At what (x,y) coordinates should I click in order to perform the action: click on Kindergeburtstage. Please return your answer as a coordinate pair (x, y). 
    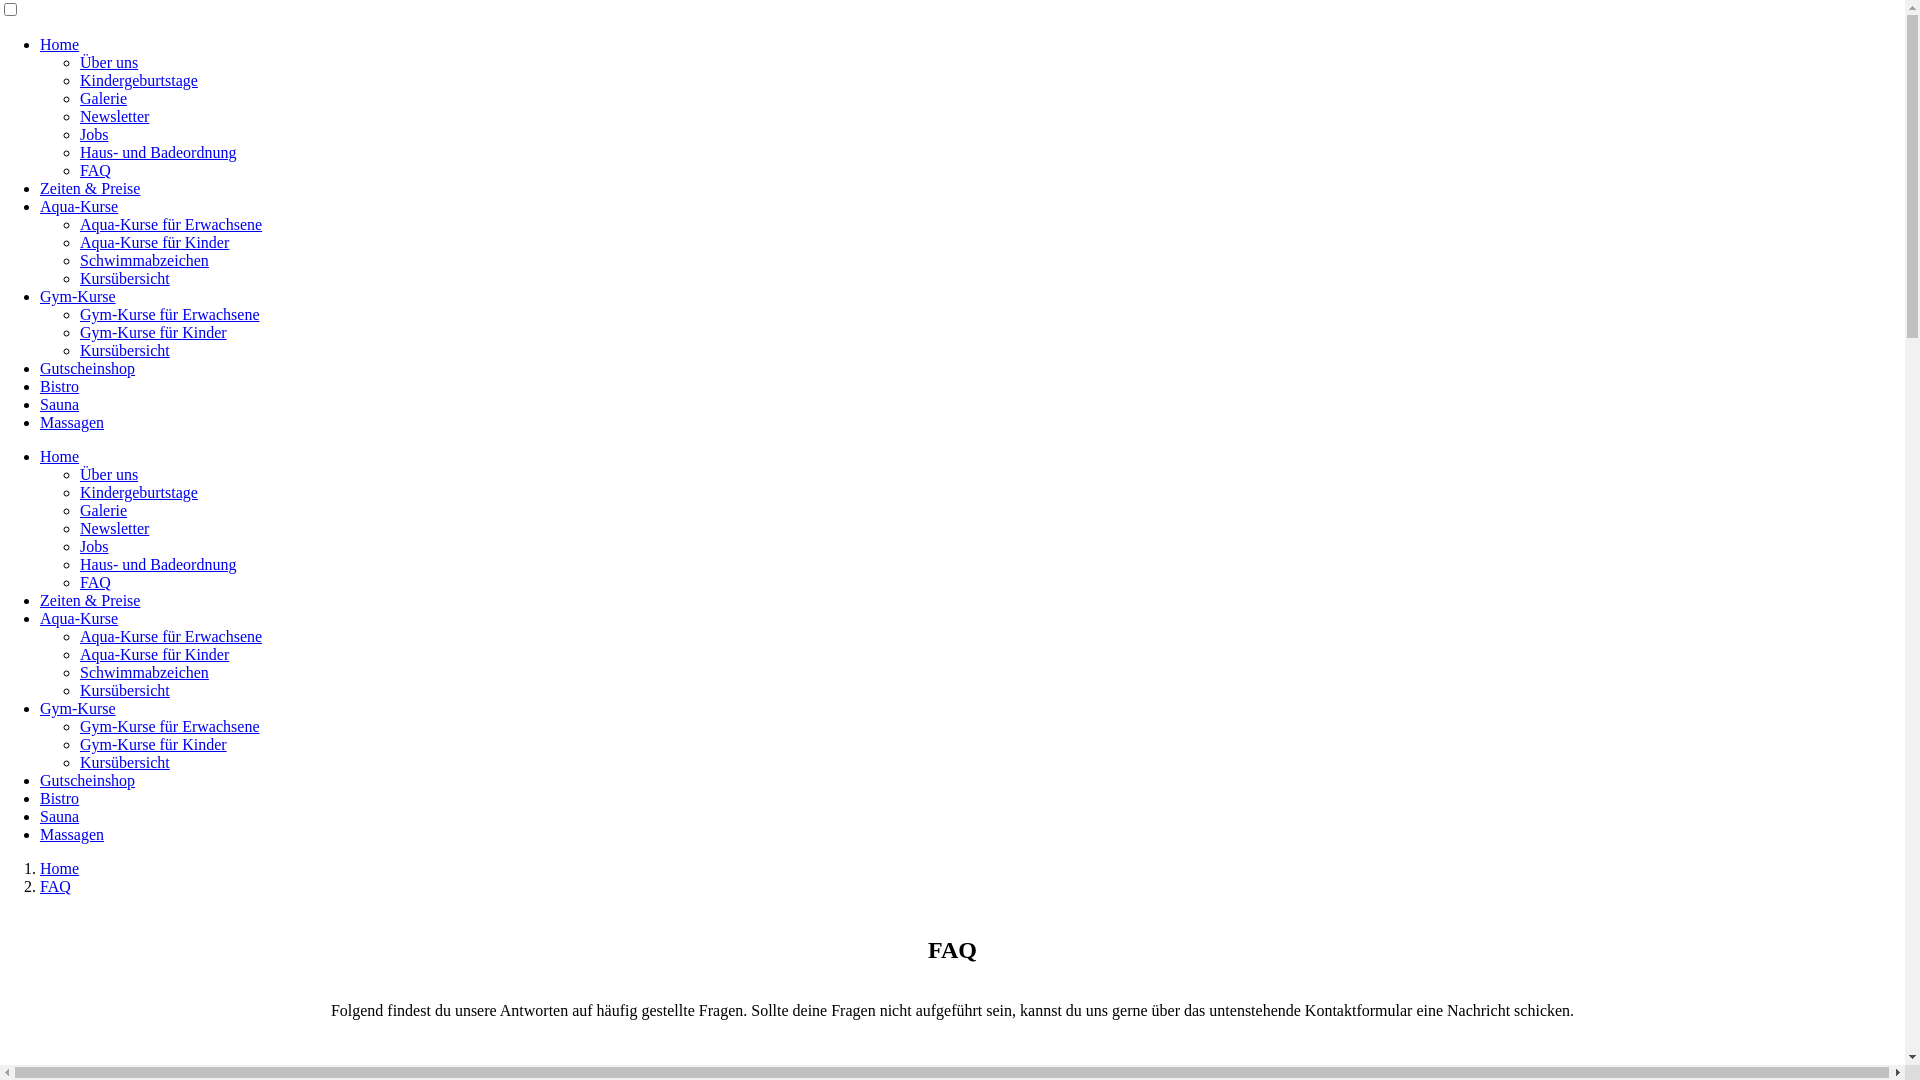
    Looking at the image, I should click on (139, 492).